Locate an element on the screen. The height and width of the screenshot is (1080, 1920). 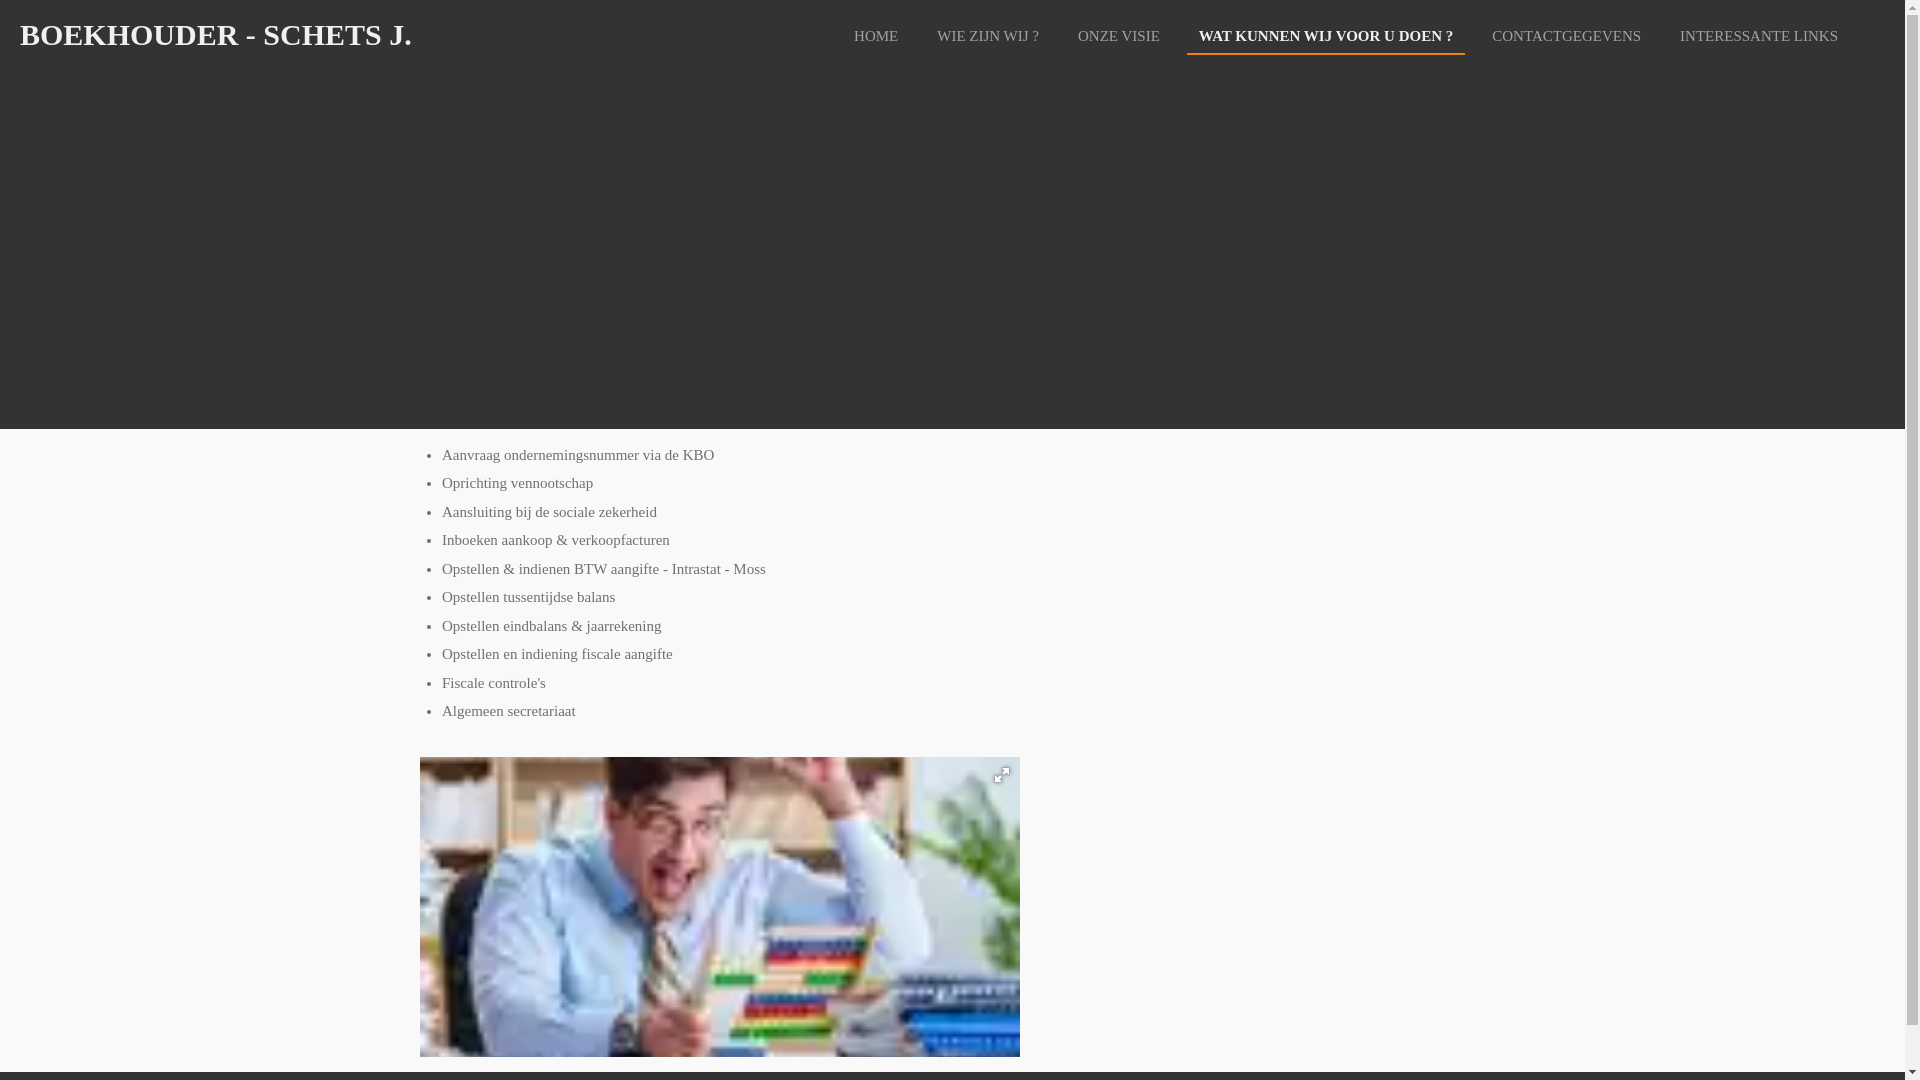
CONTACTGEGEVENS is located at coordinates (1566, 36).